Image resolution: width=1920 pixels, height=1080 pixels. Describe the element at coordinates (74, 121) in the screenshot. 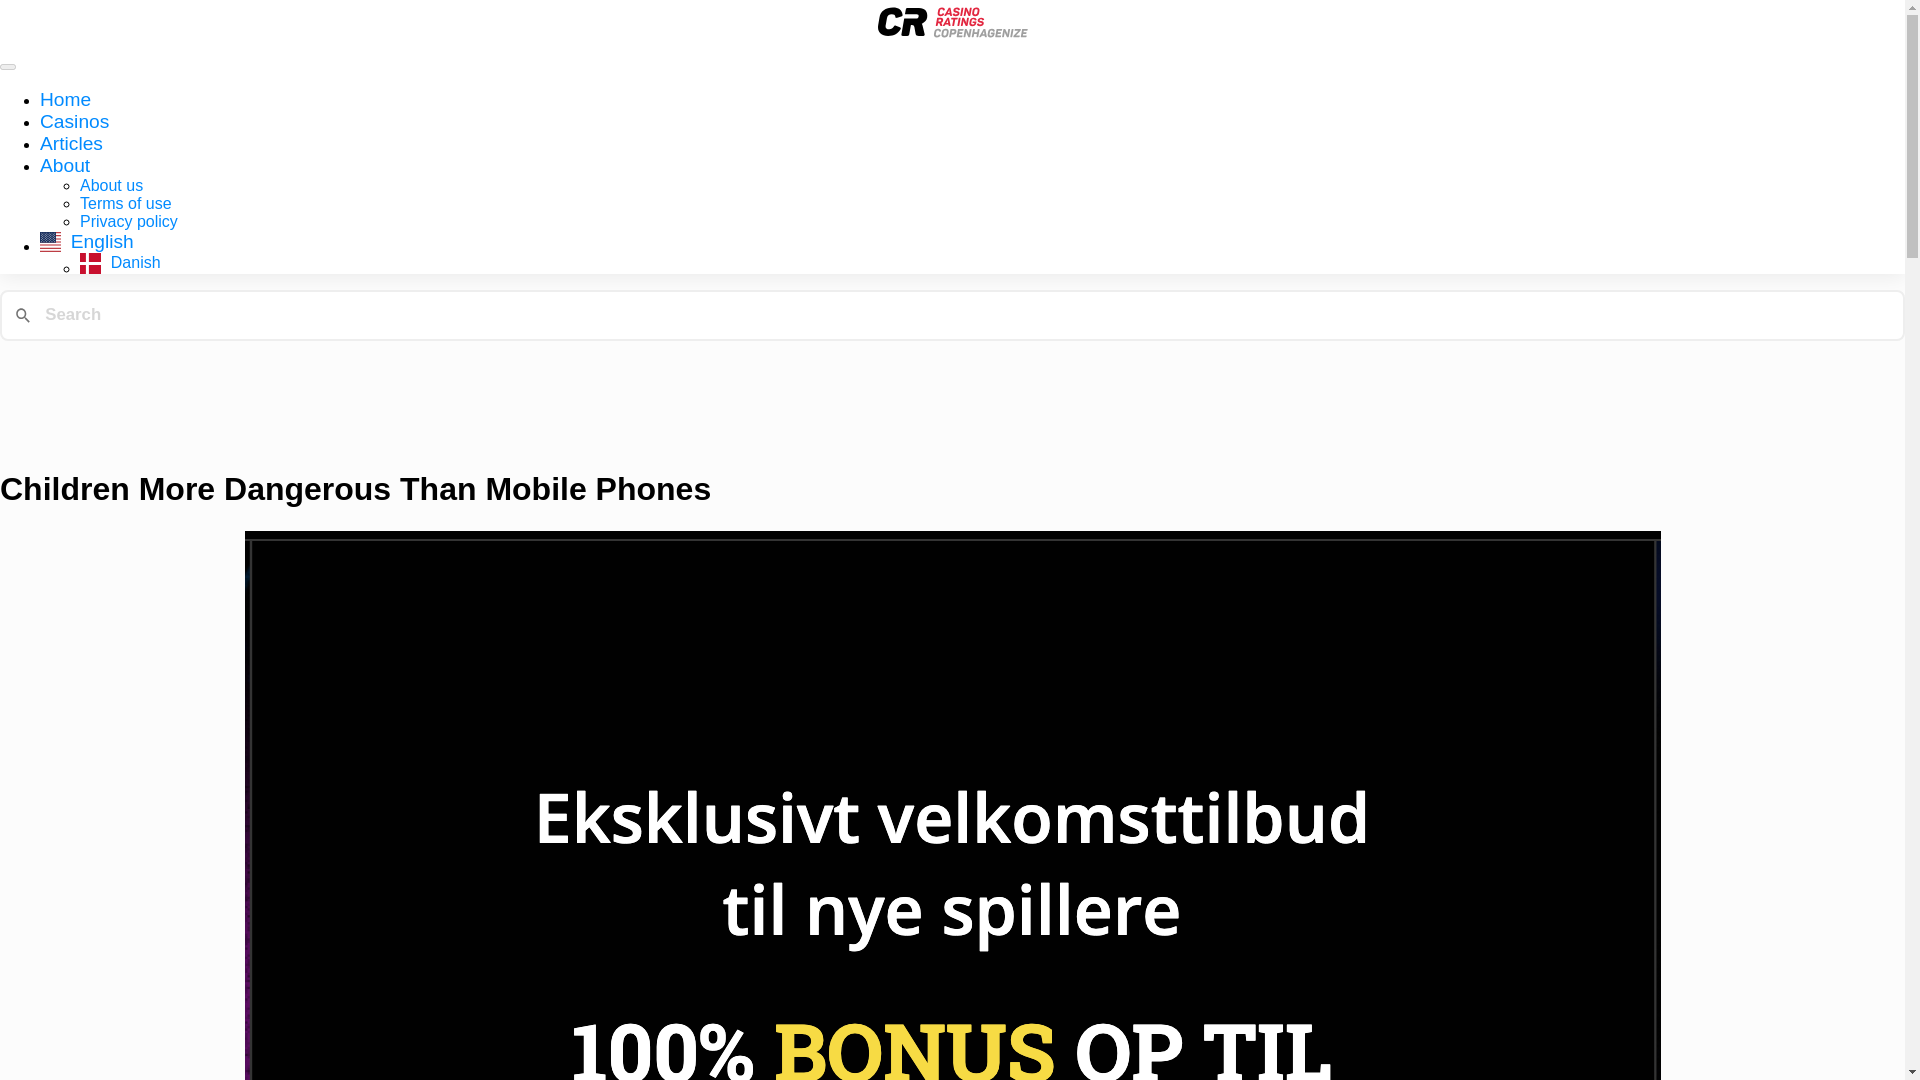

I see `Casinos` at that location.